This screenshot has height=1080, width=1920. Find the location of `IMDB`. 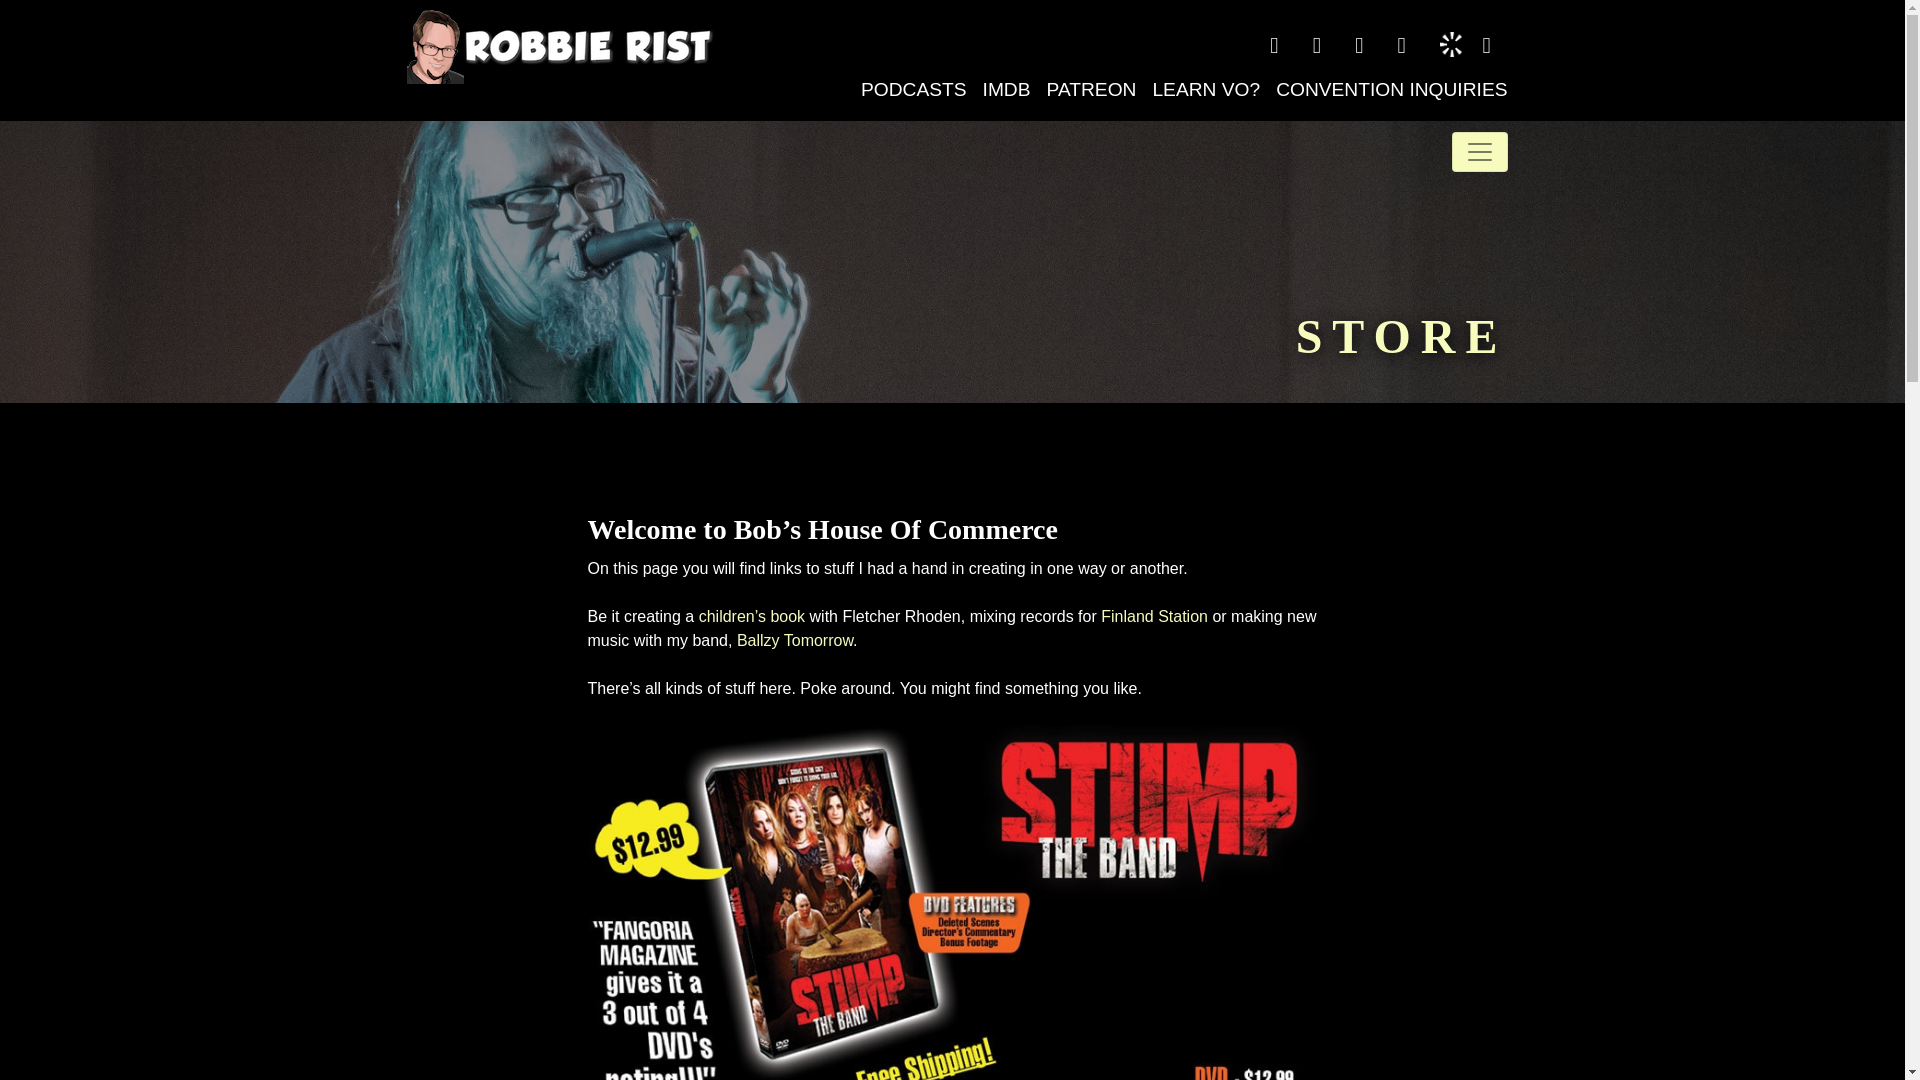

IMDB is located at coordinates (1006, 90).